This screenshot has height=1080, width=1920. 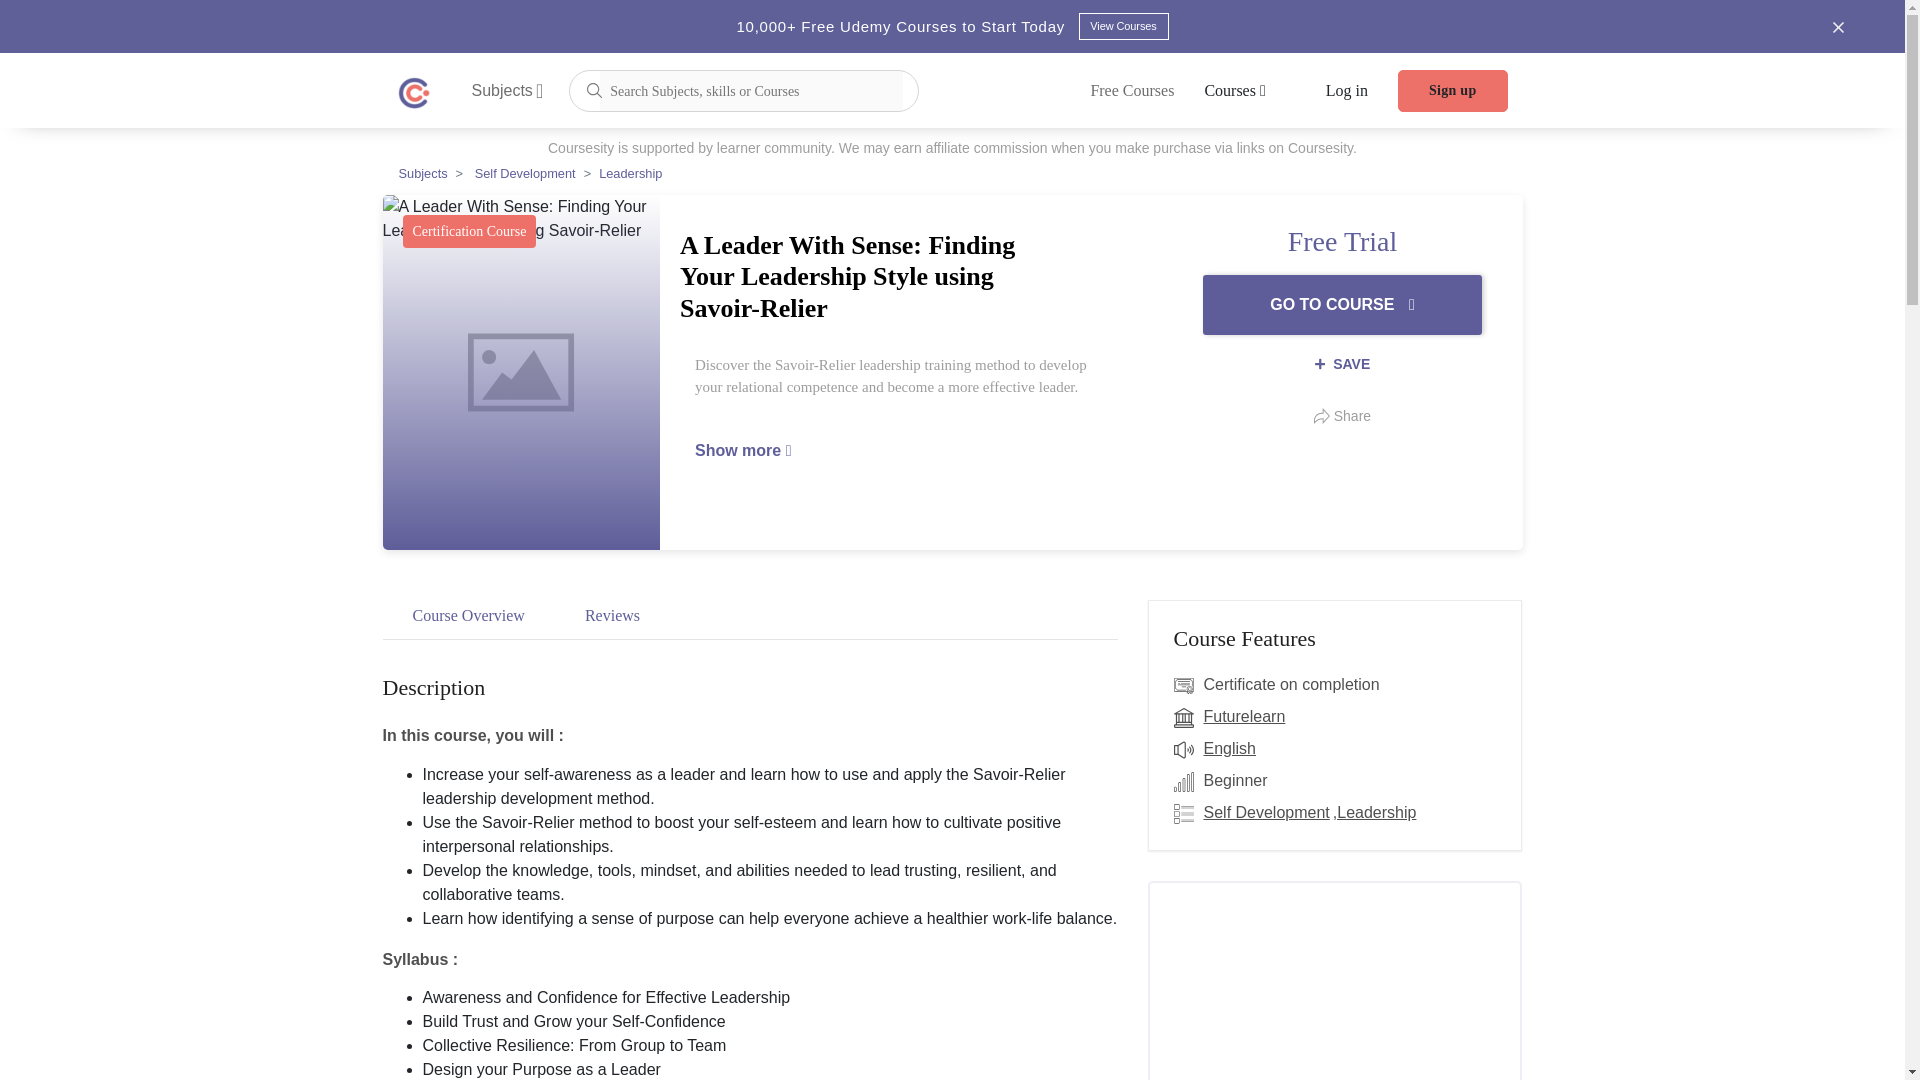 What do you see at coordinates (1122, 26) in the screenshot?
I see `View Courses` at bounding box center [1122, 26].